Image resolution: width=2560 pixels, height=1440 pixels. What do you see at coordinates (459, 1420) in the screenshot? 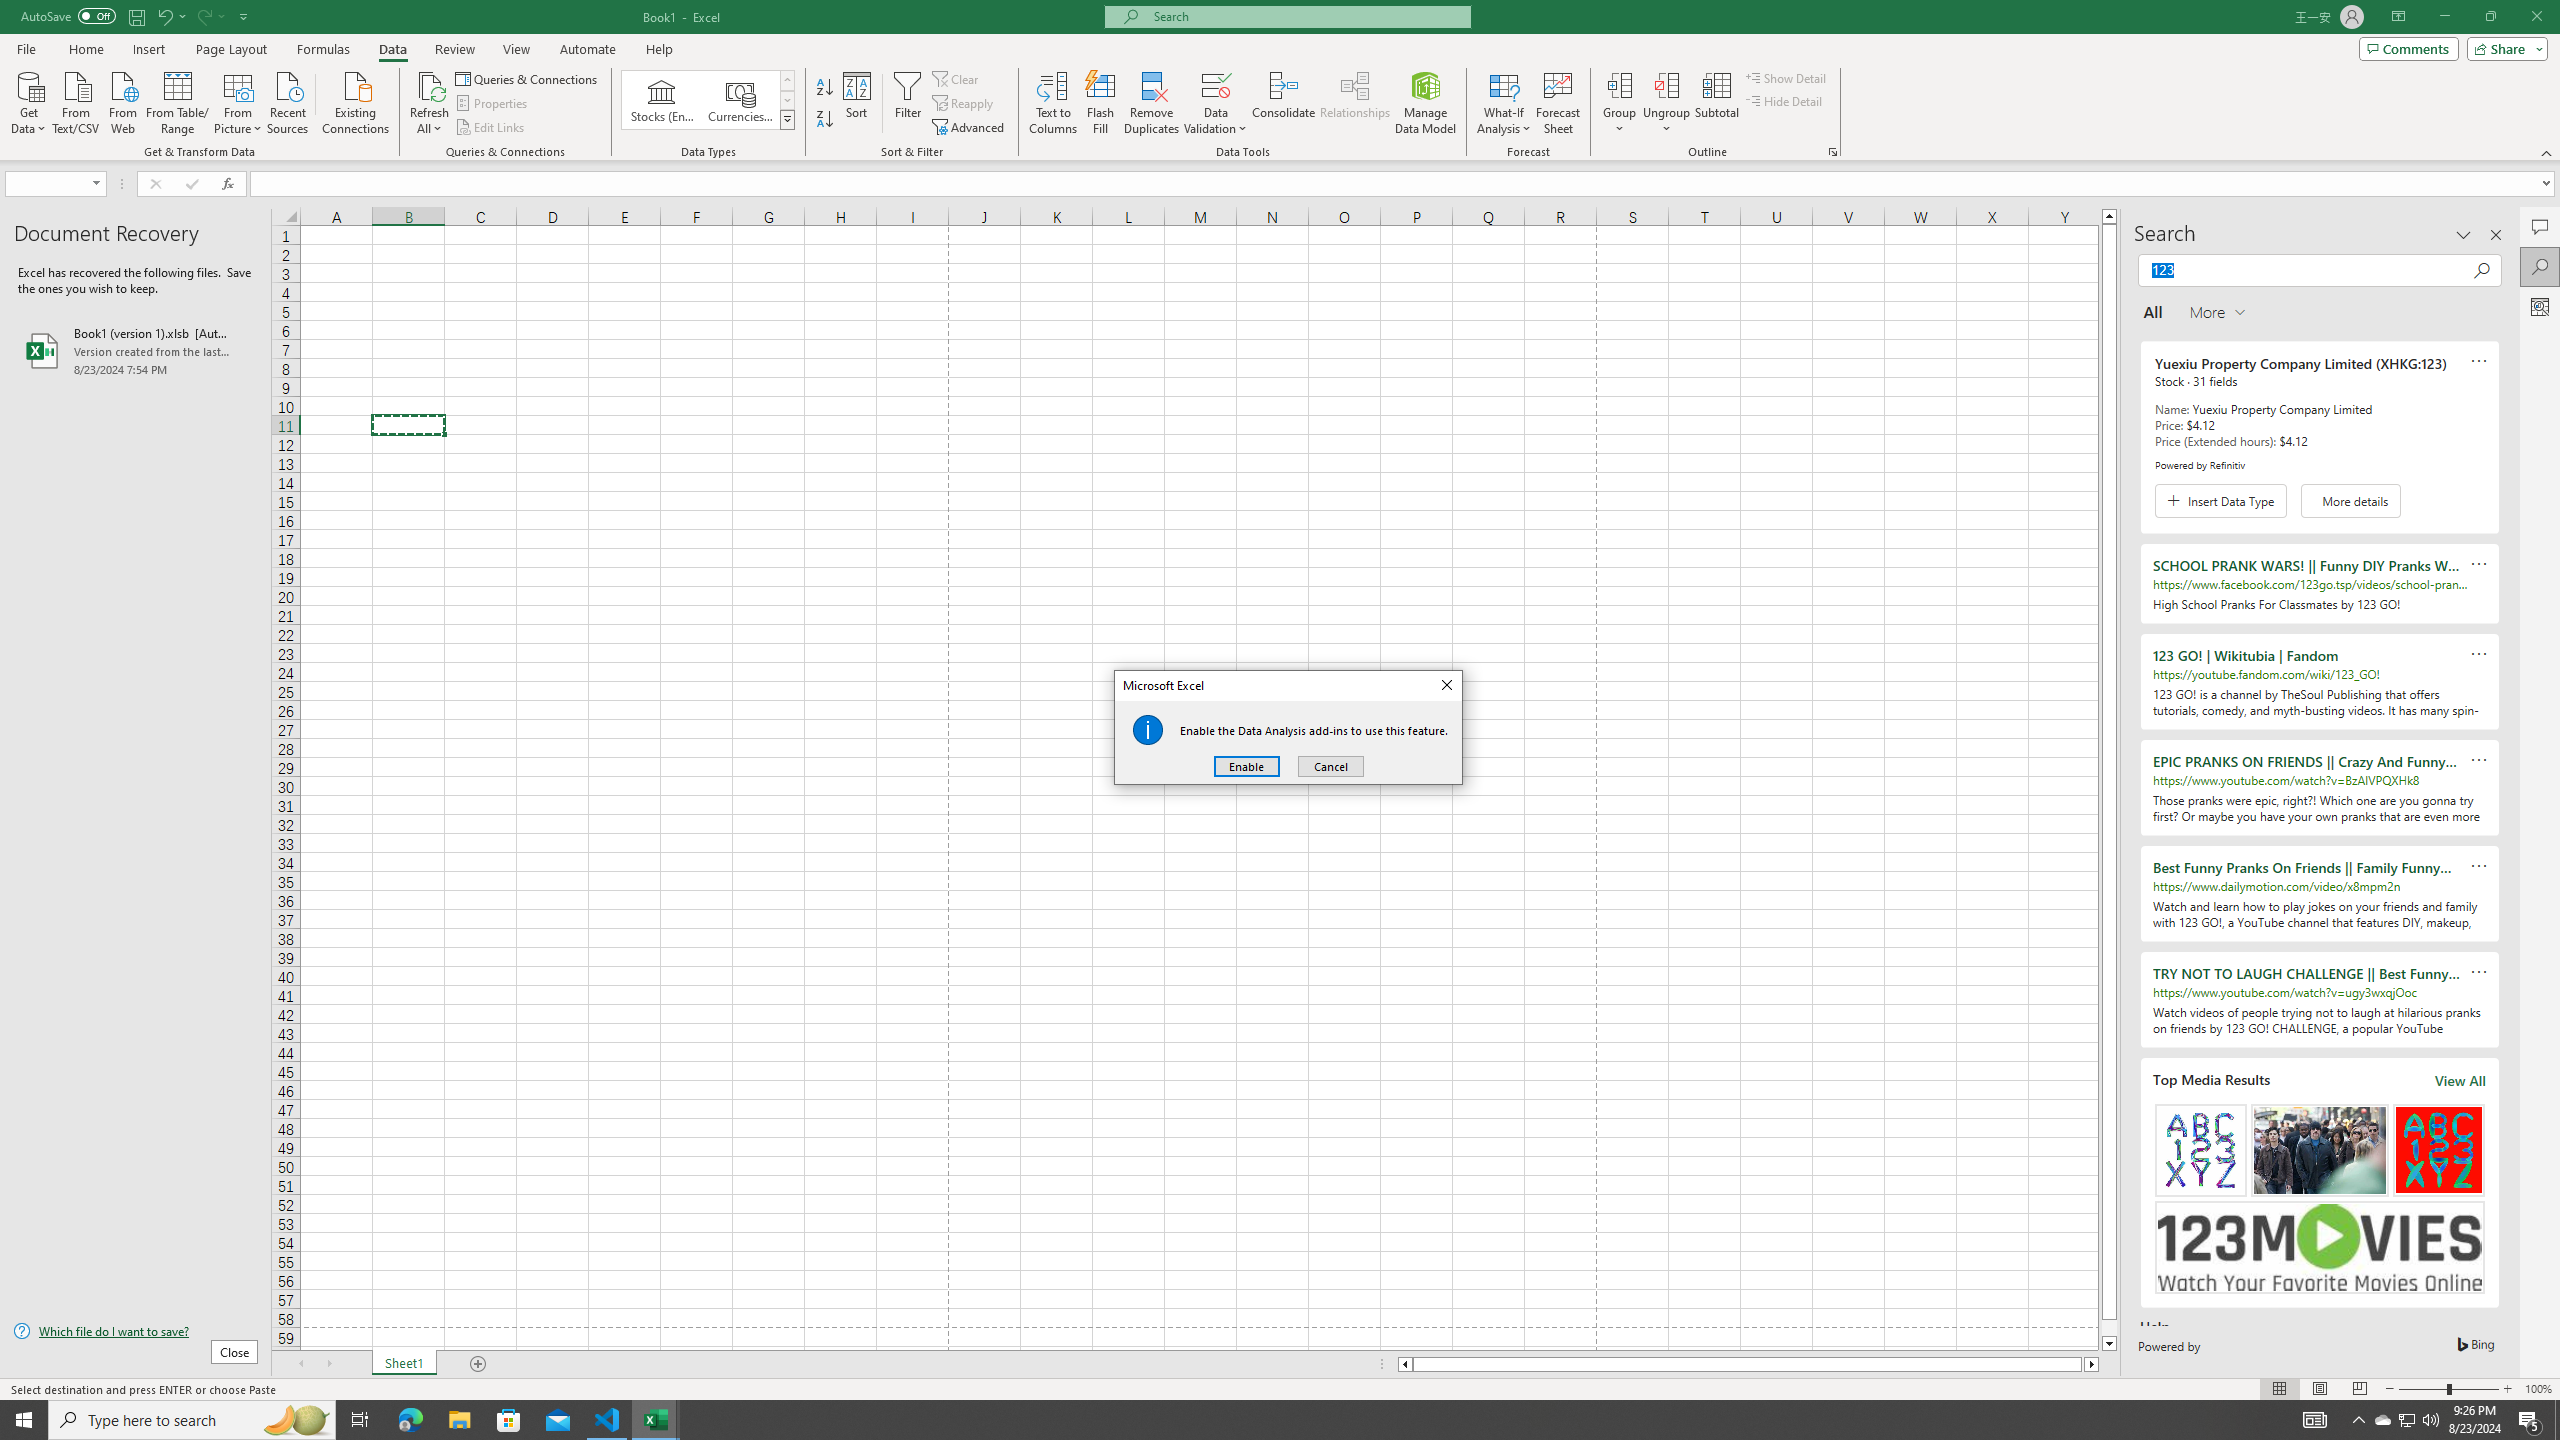
I see `File Explorer` at bounding box center [459, 1420].